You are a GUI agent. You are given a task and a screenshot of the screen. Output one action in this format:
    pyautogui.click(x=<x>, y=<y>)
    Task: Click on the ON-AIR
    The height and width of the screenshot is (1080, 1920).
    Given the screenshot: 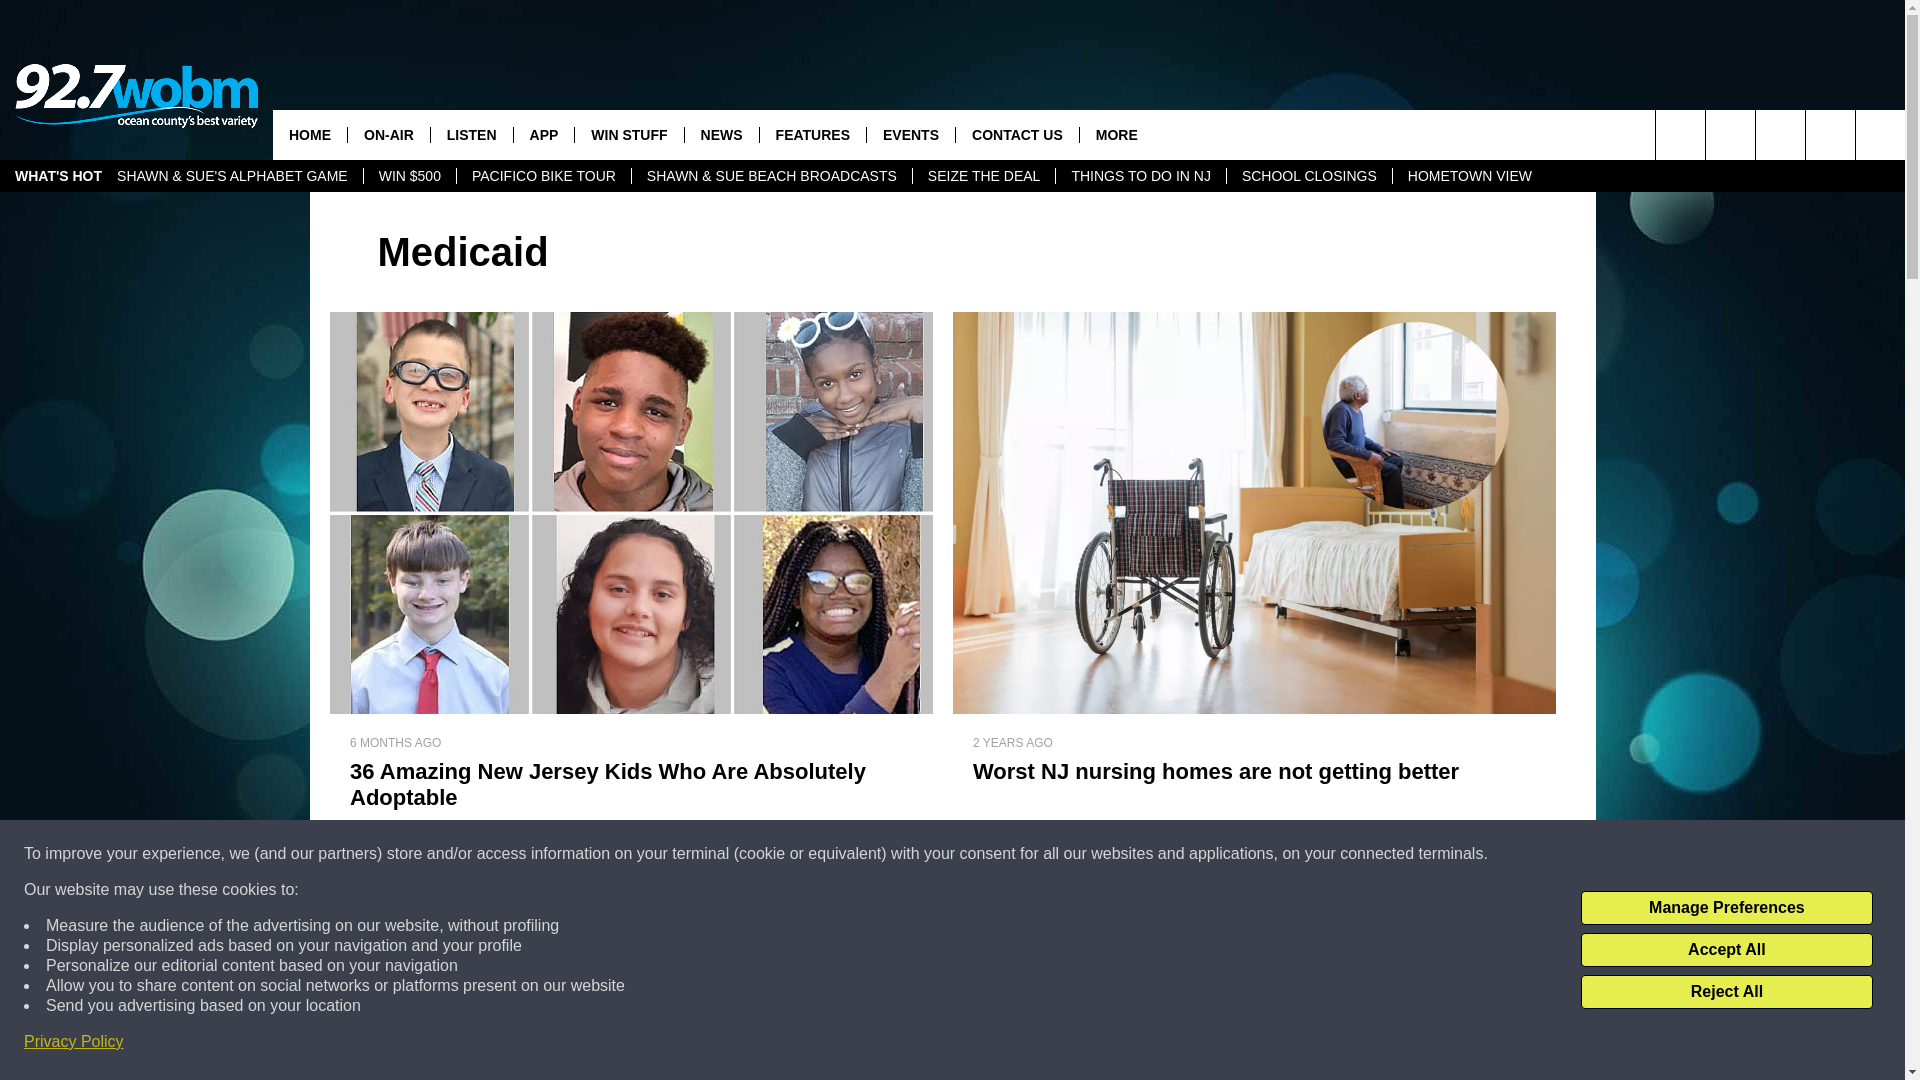 What is the action you would take?
    pyautogui.click(x=388, y=134)
    